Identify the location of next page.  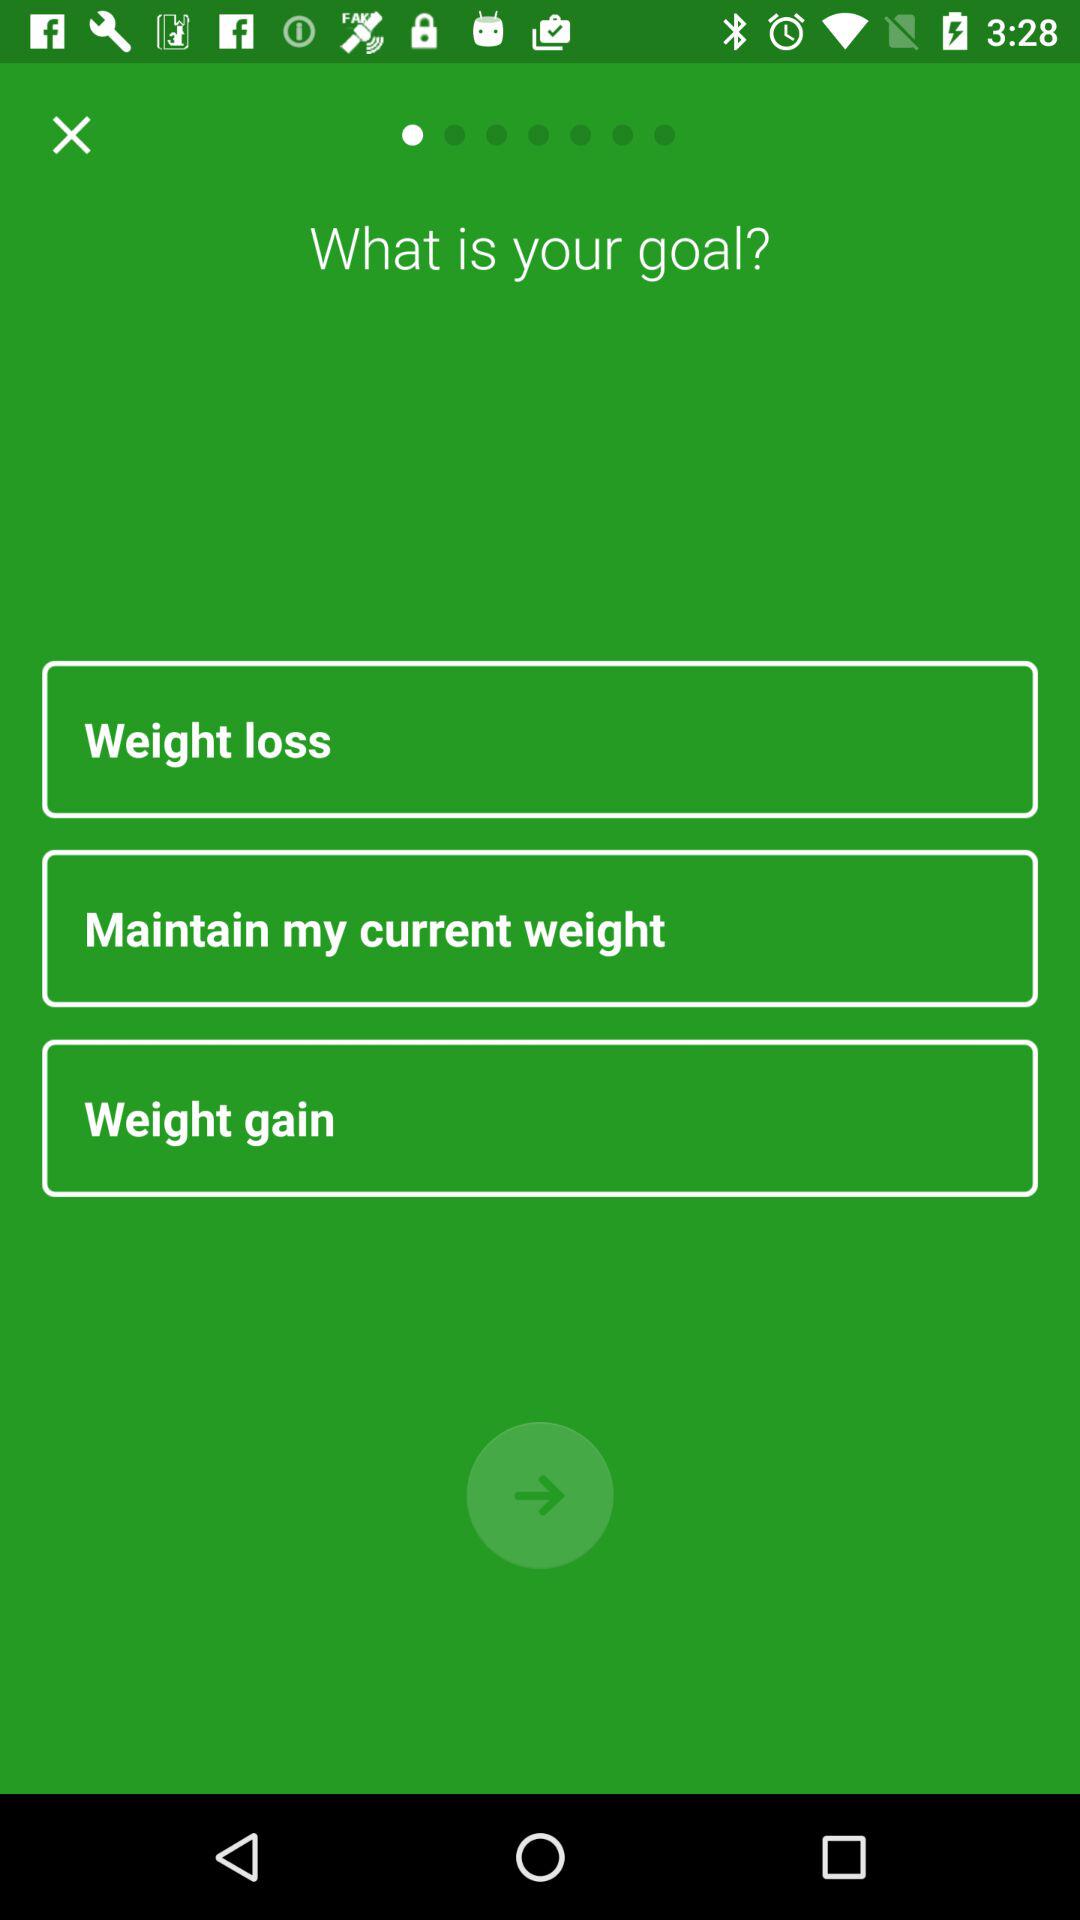
(540, 1496).